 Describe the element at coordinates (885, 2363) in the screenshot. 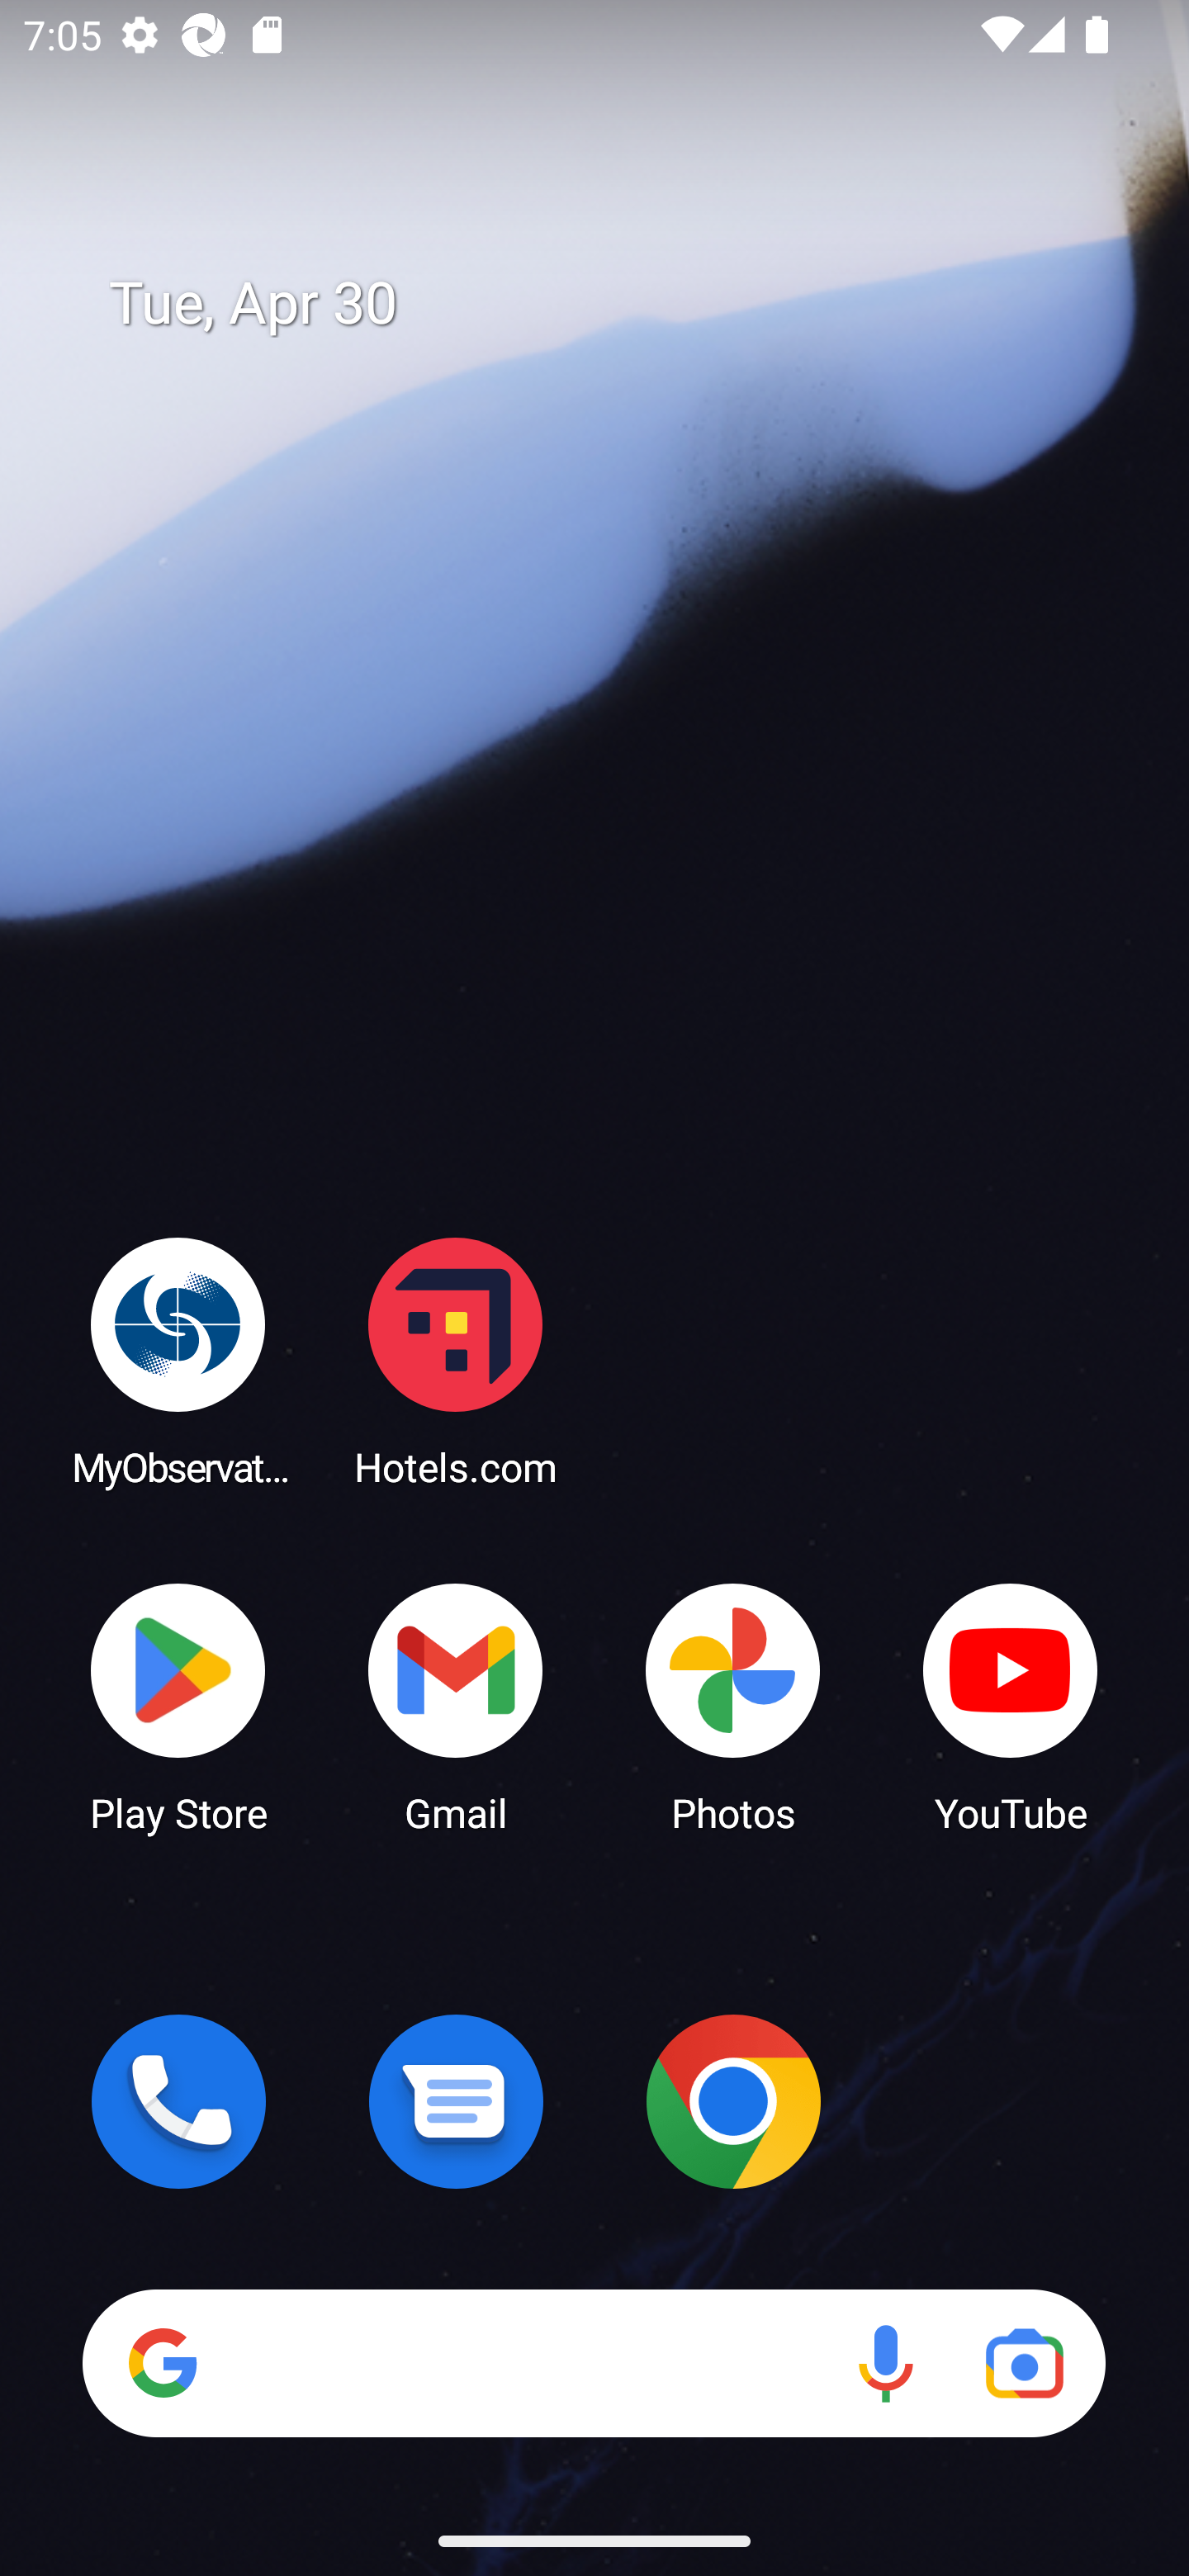

I see `Voice search` at that location.